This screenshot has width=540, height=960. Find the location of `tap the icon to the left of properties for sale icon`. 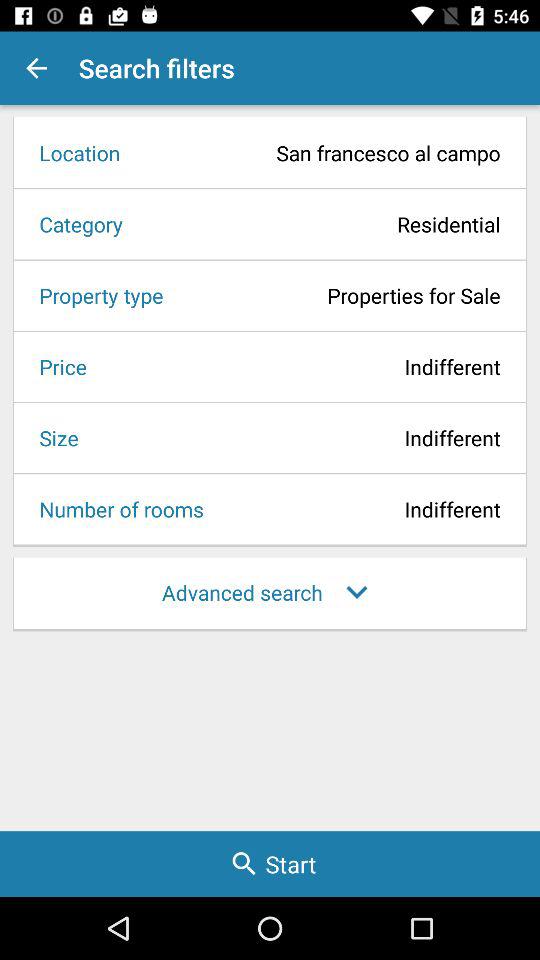

tap the icon to the left of properties for sale icon is located at coordinates (94, 295).